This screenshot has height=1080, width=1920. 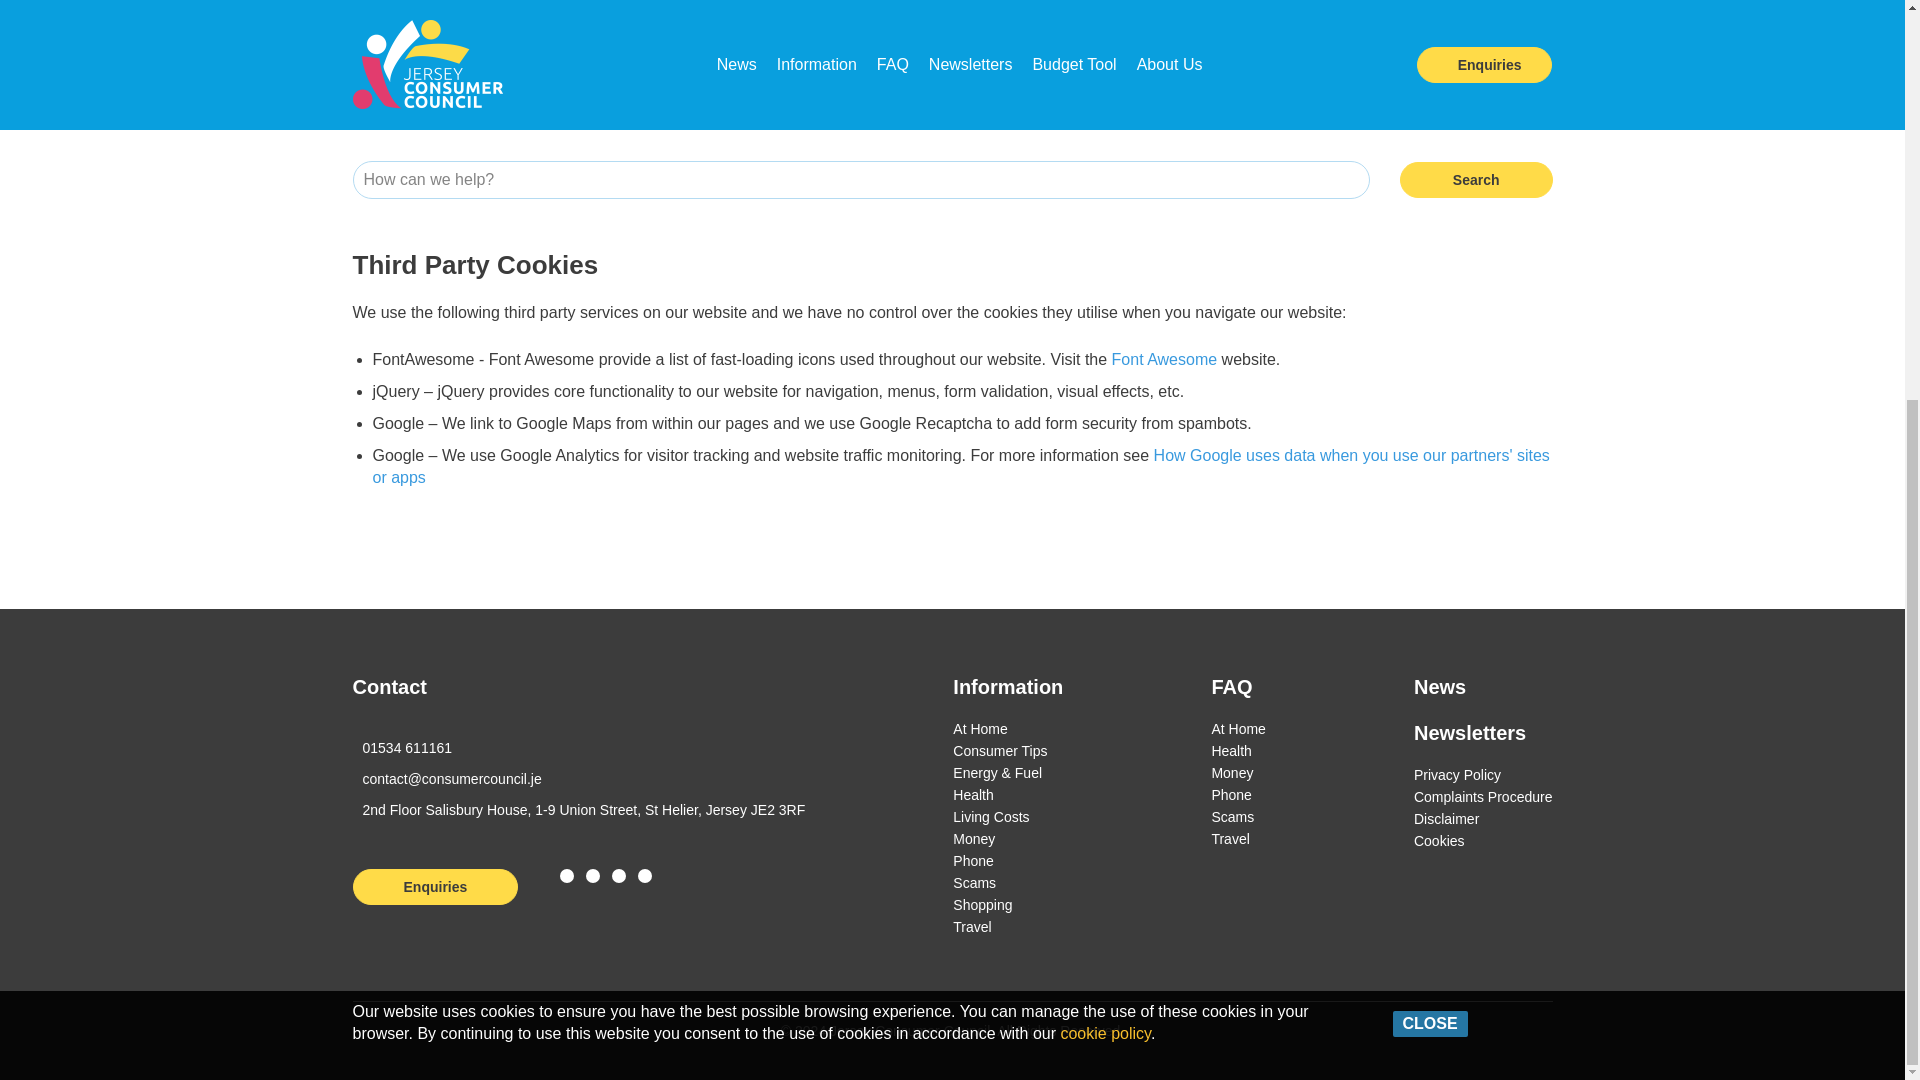 What do you see at coordinates (990, 816) in the screenshot?
I see `Living Costs` at bounding box center [990, 816].